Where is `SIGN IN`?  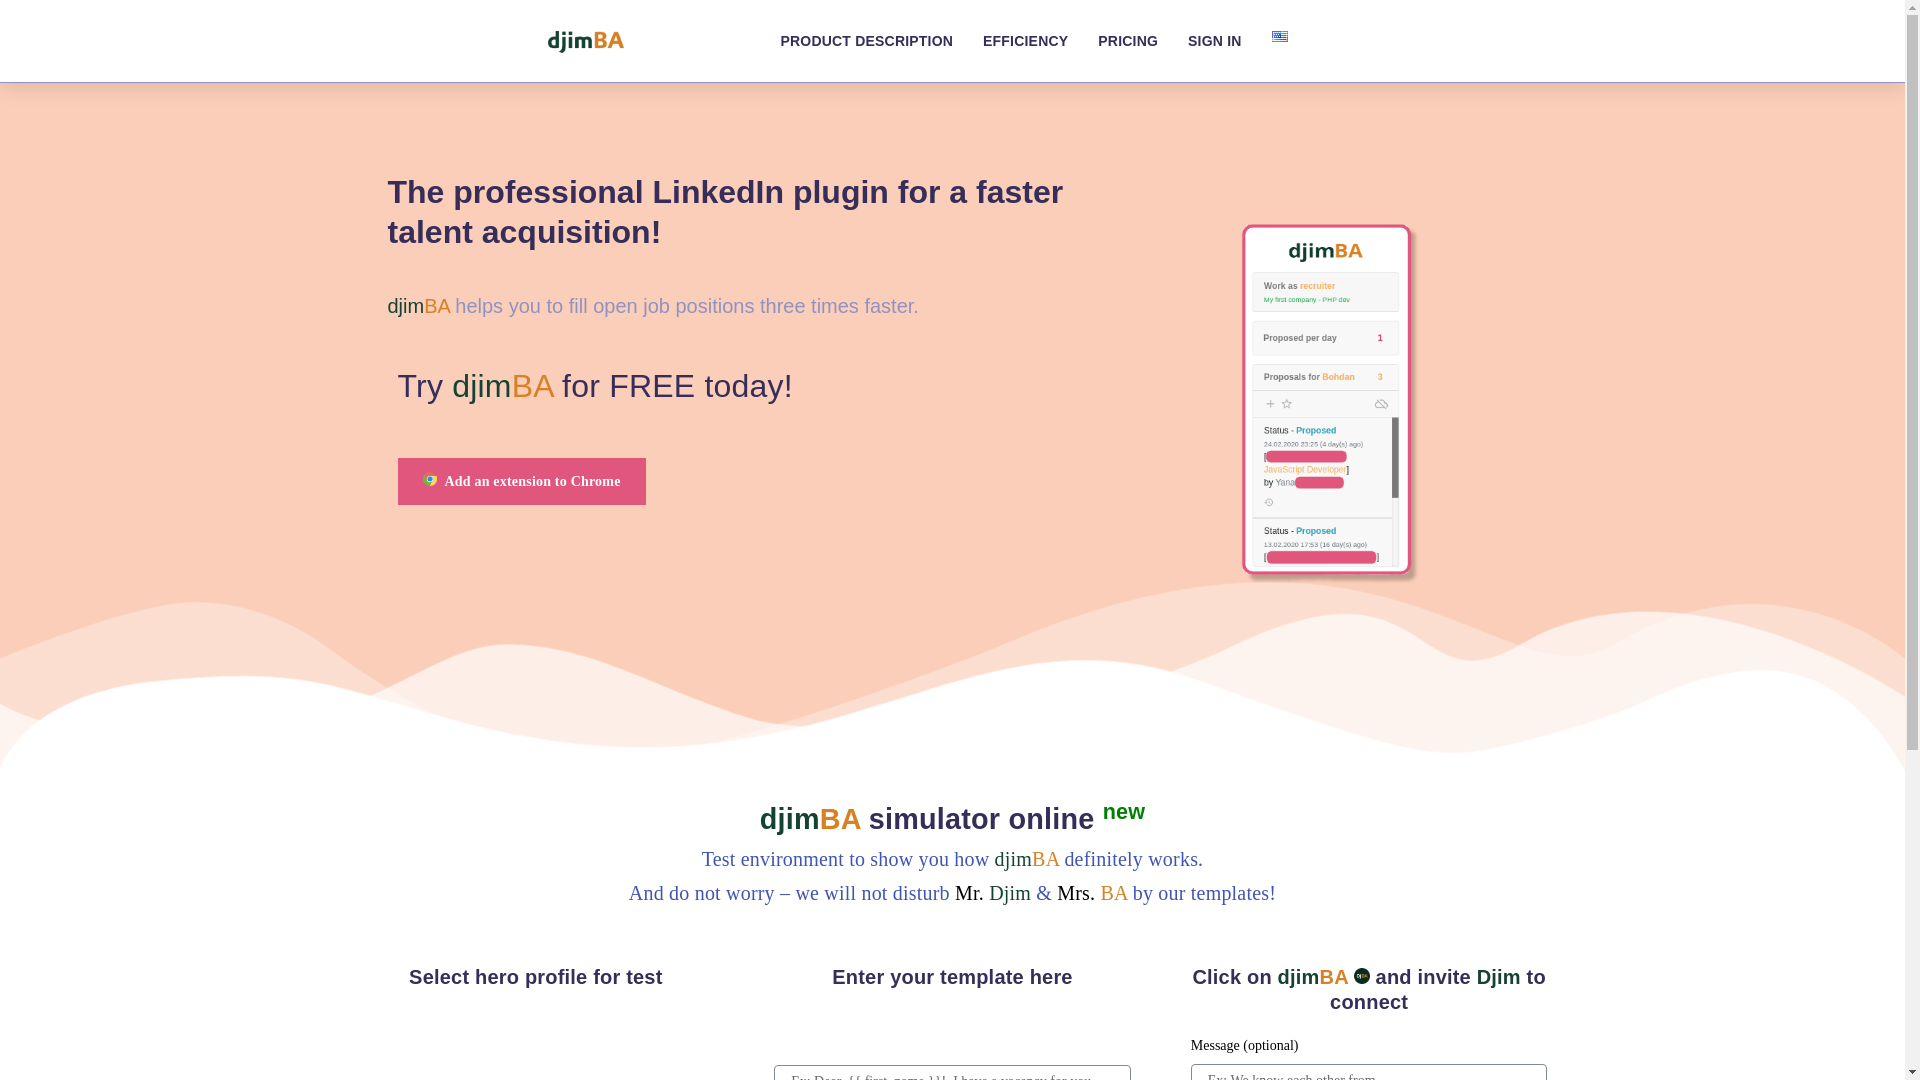
SIGN IN is located at coordinates (1214, 41).